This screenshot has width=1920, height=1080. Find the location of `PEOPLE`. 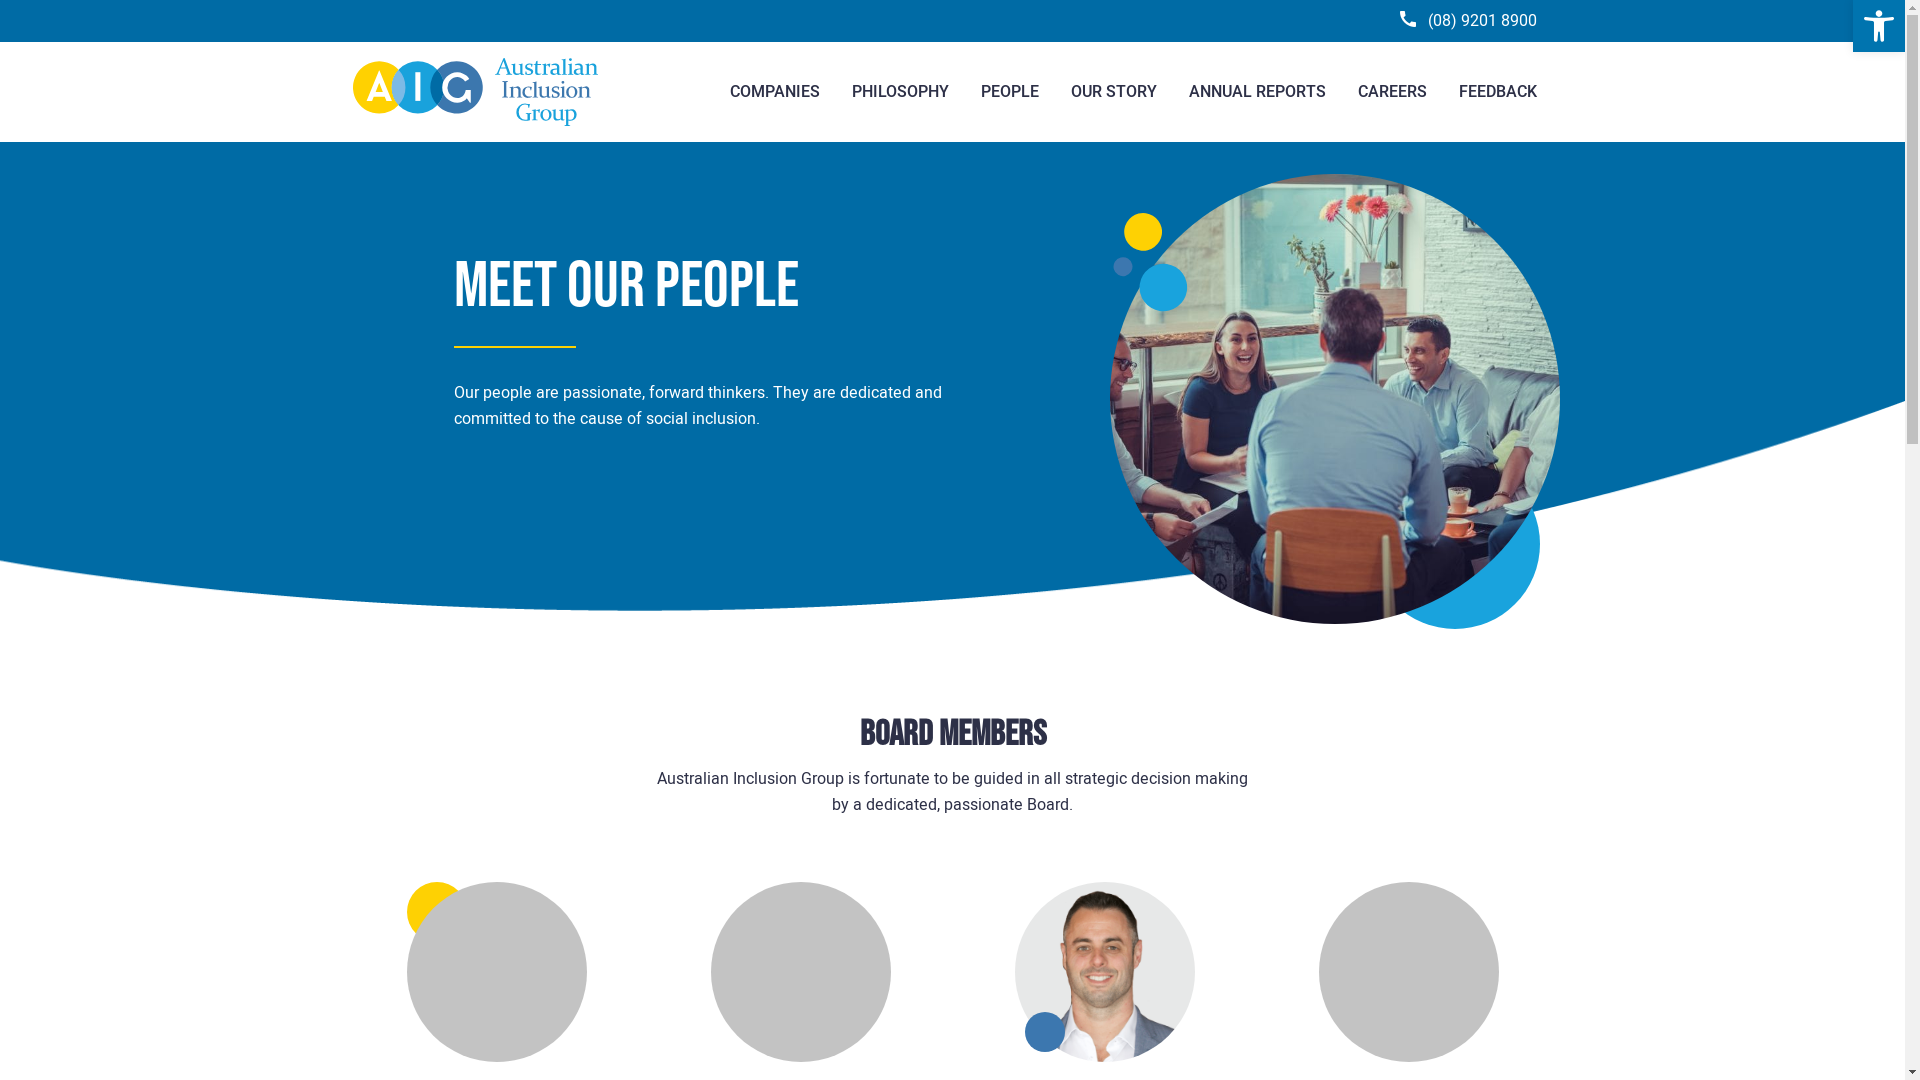

PEOPLE is located at coordinates (1008, 92).